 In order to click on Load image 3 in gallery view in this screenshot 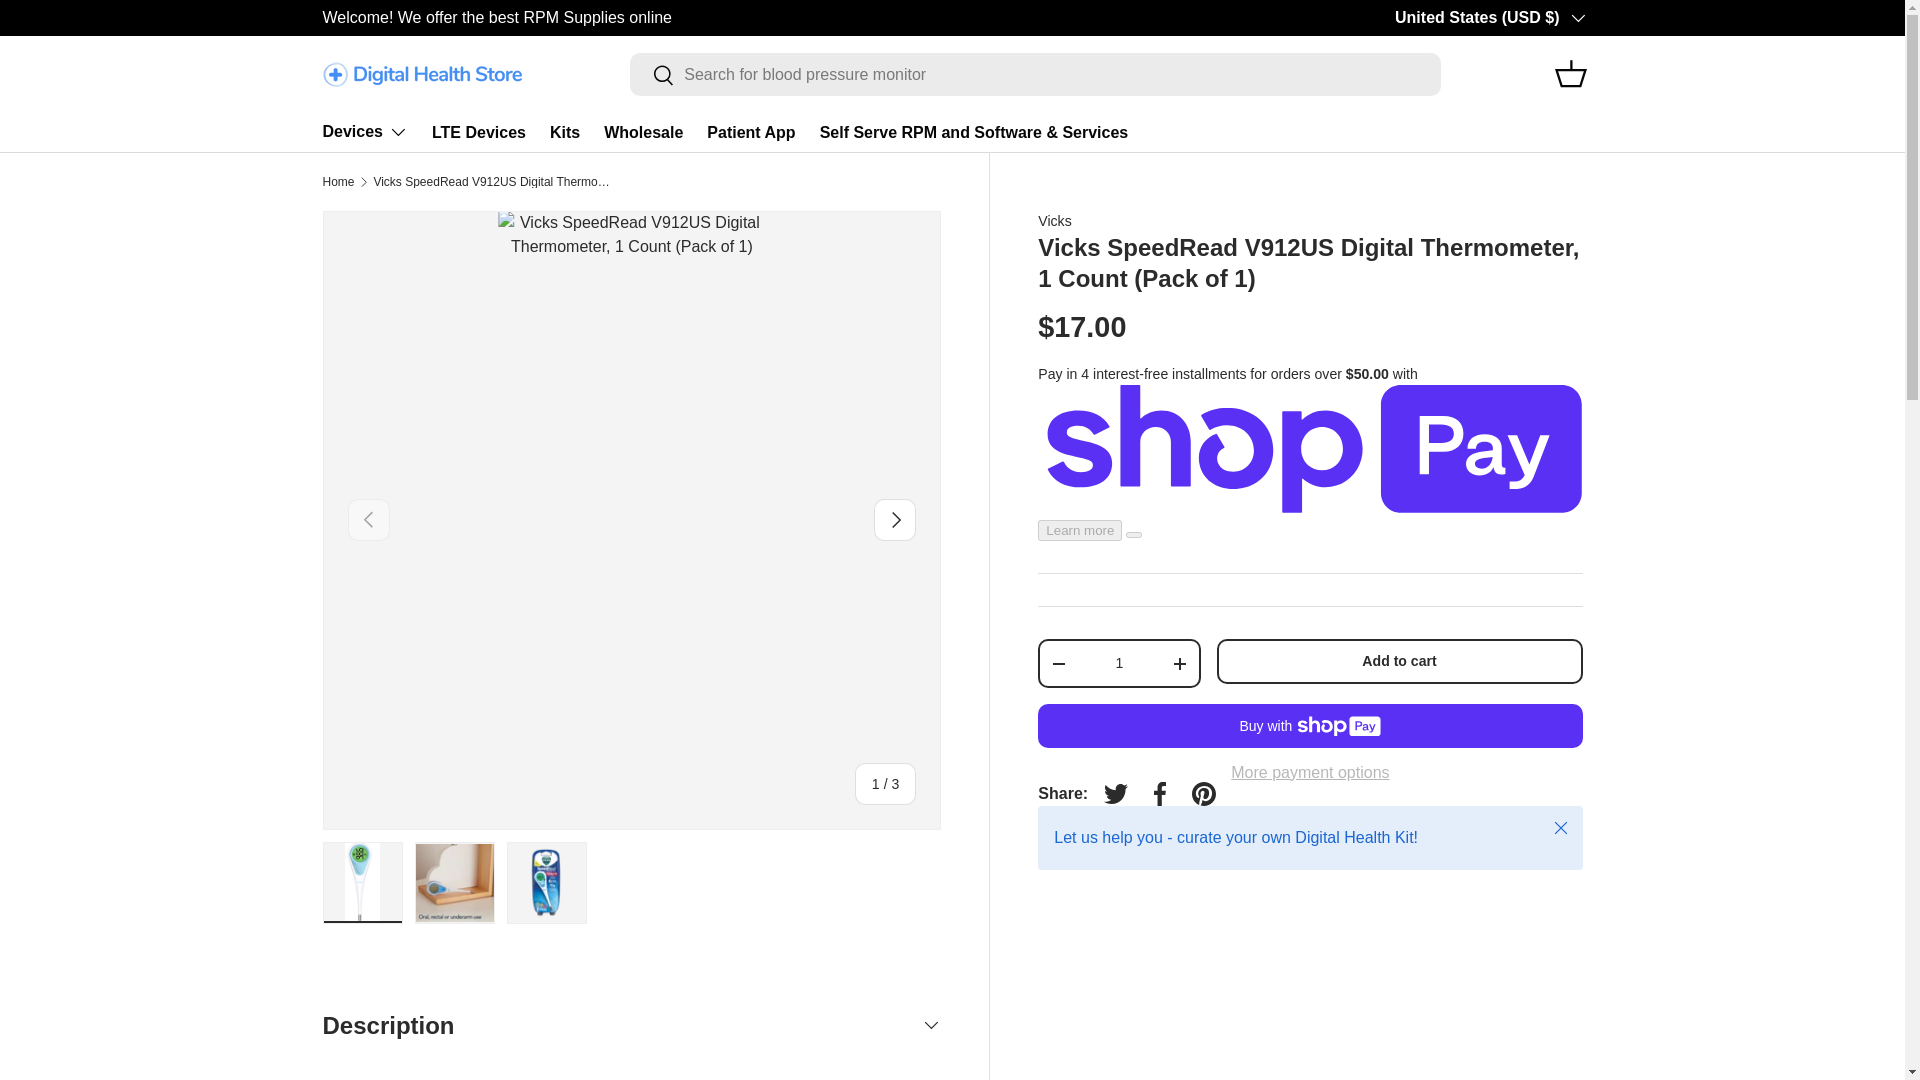, I will do `click(546, 883)`.